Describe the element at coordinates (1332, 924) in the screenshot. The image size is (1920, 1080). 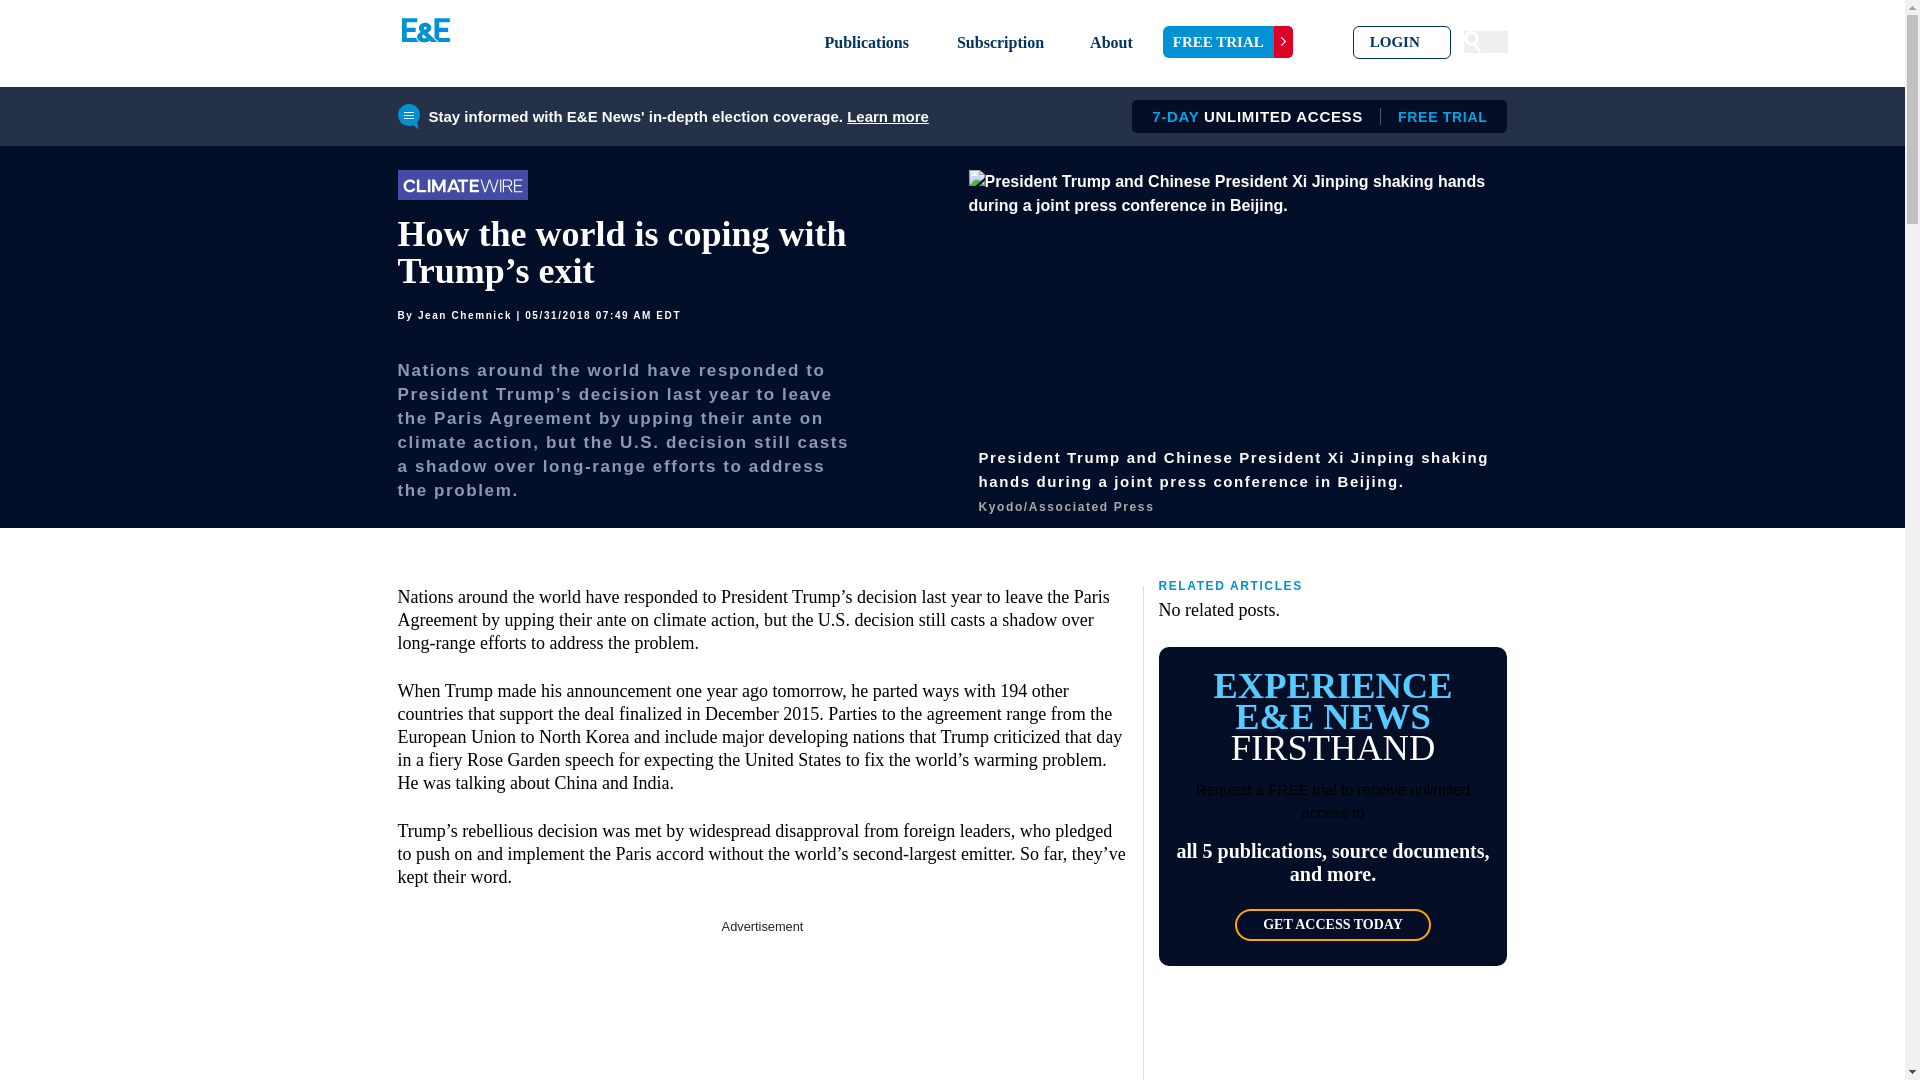
I see `About` at that location.